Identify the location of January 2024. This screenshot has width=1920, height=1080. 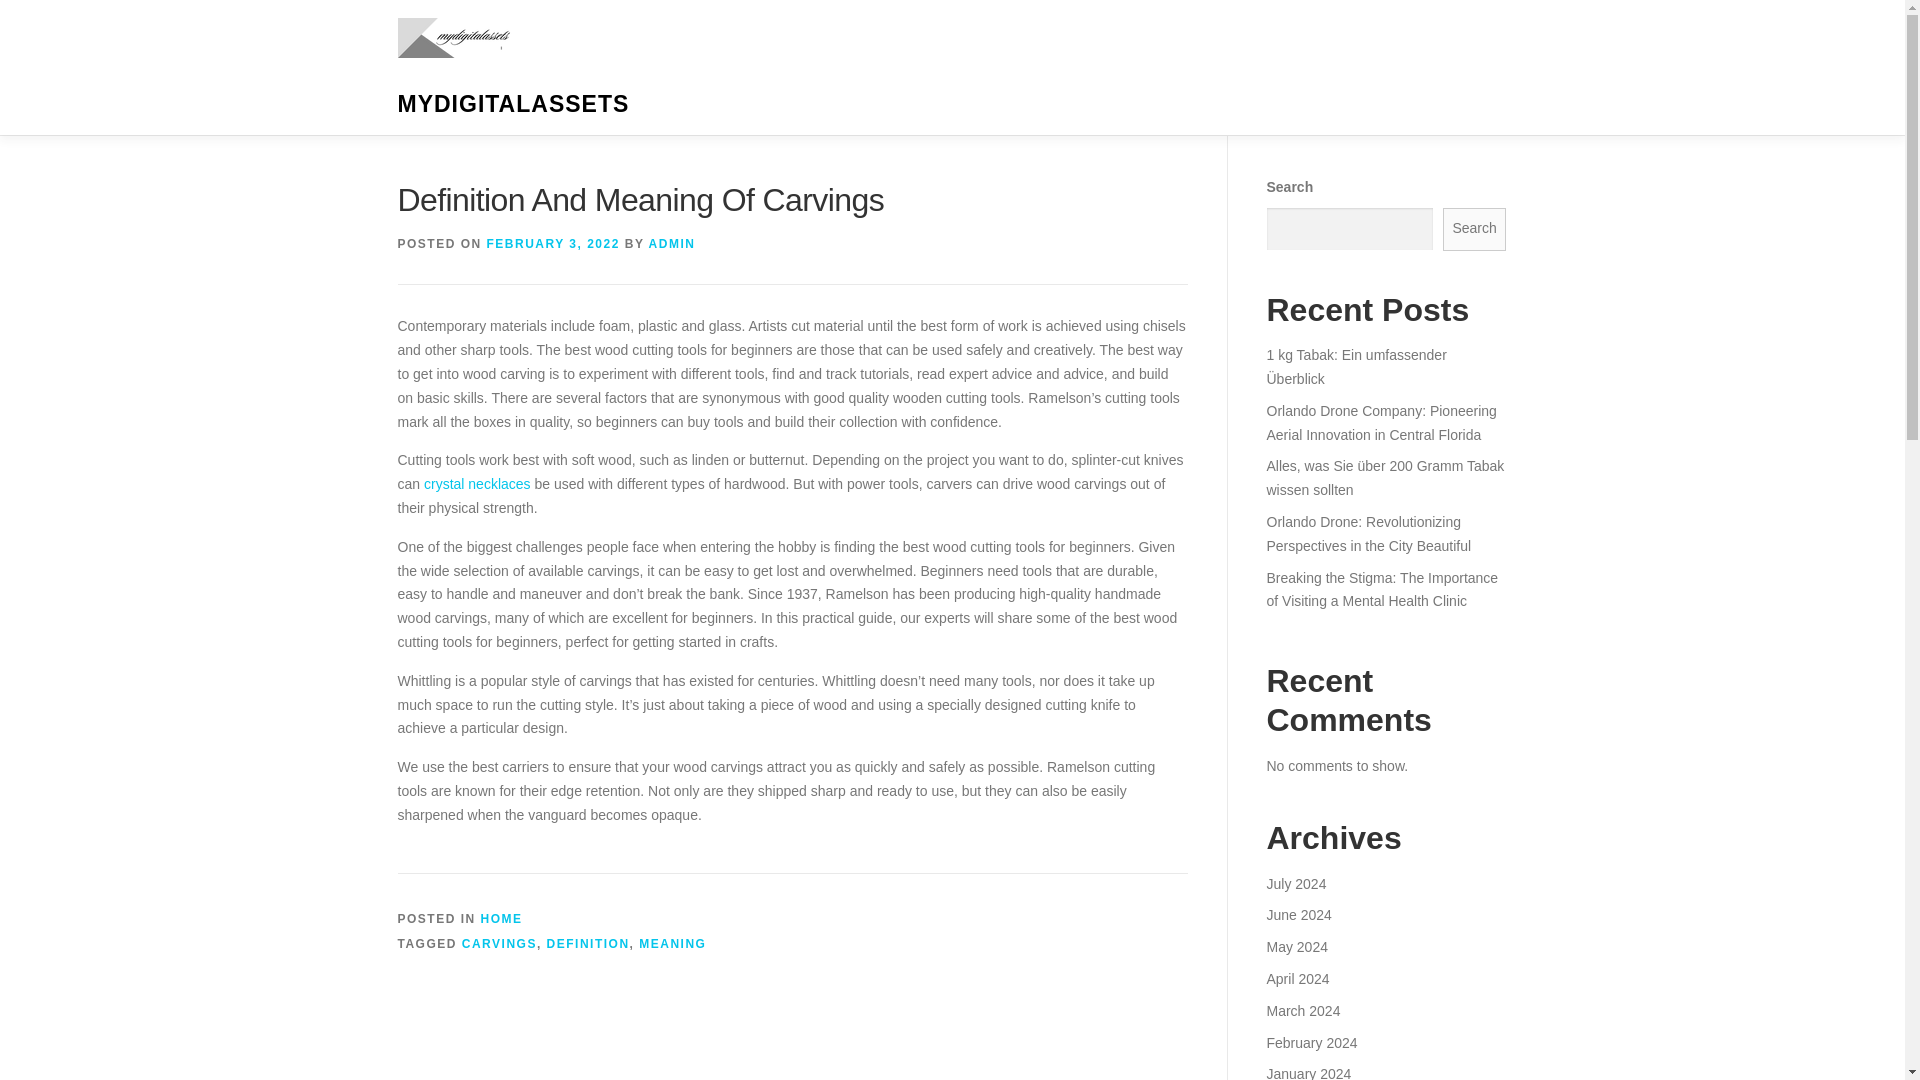
(1308, 1072).